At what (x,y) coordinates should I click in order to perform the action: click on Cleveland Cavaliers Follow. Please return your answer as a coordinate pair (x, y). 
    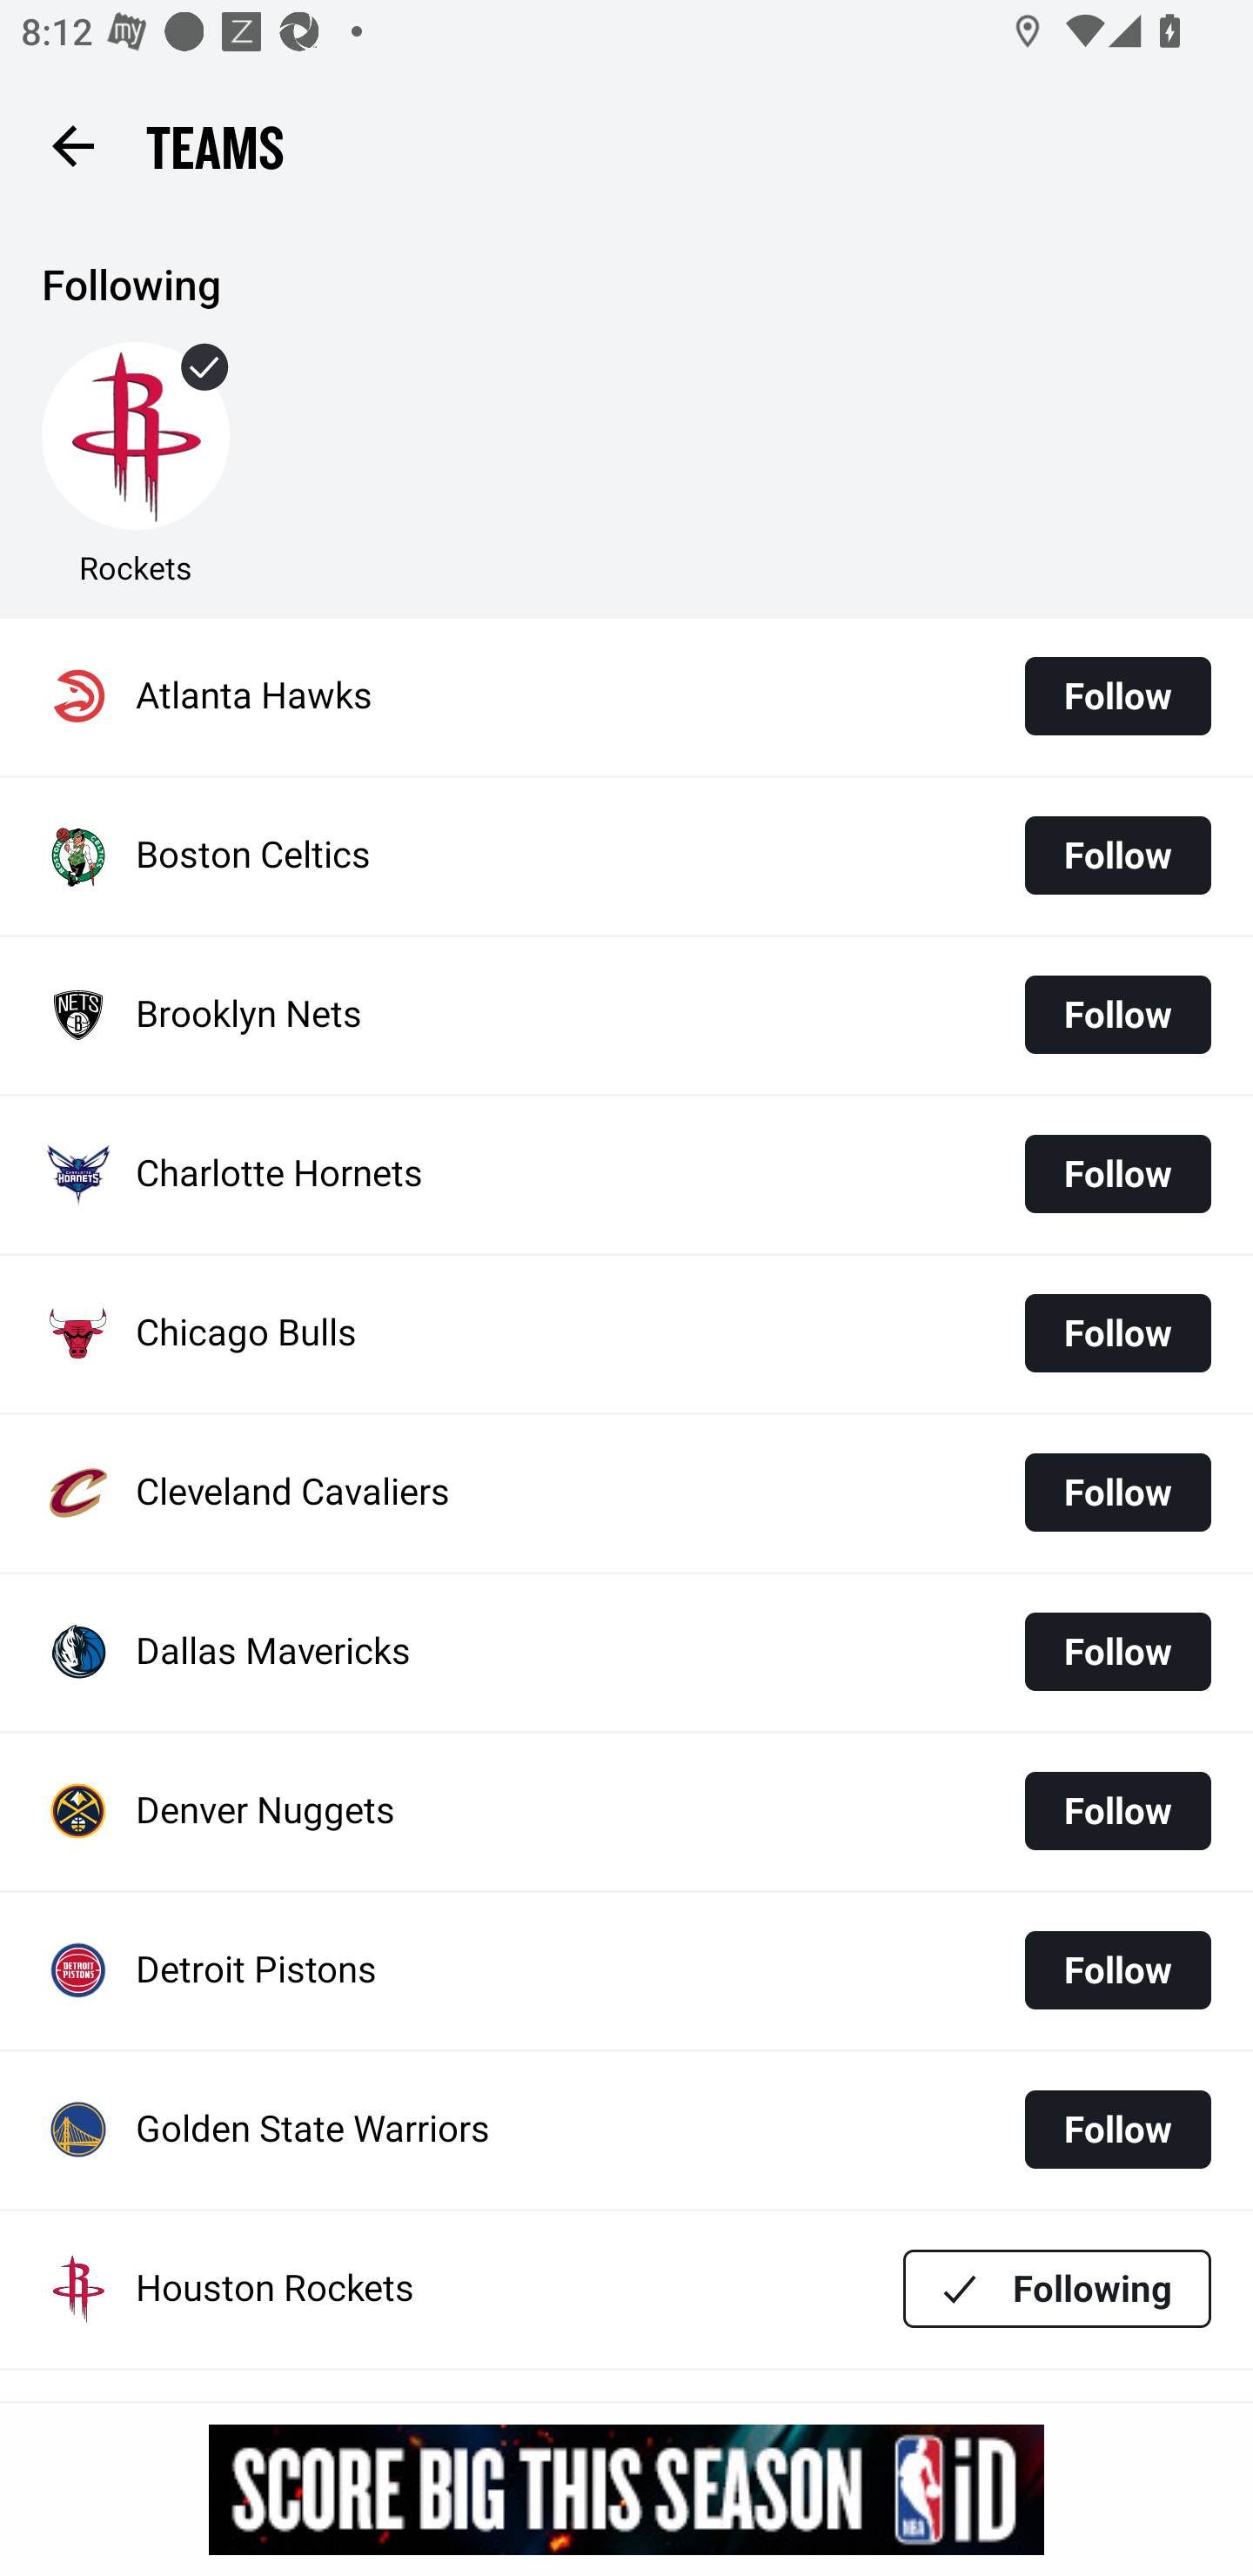
    Looking at the image, I should click on (626, 1493).